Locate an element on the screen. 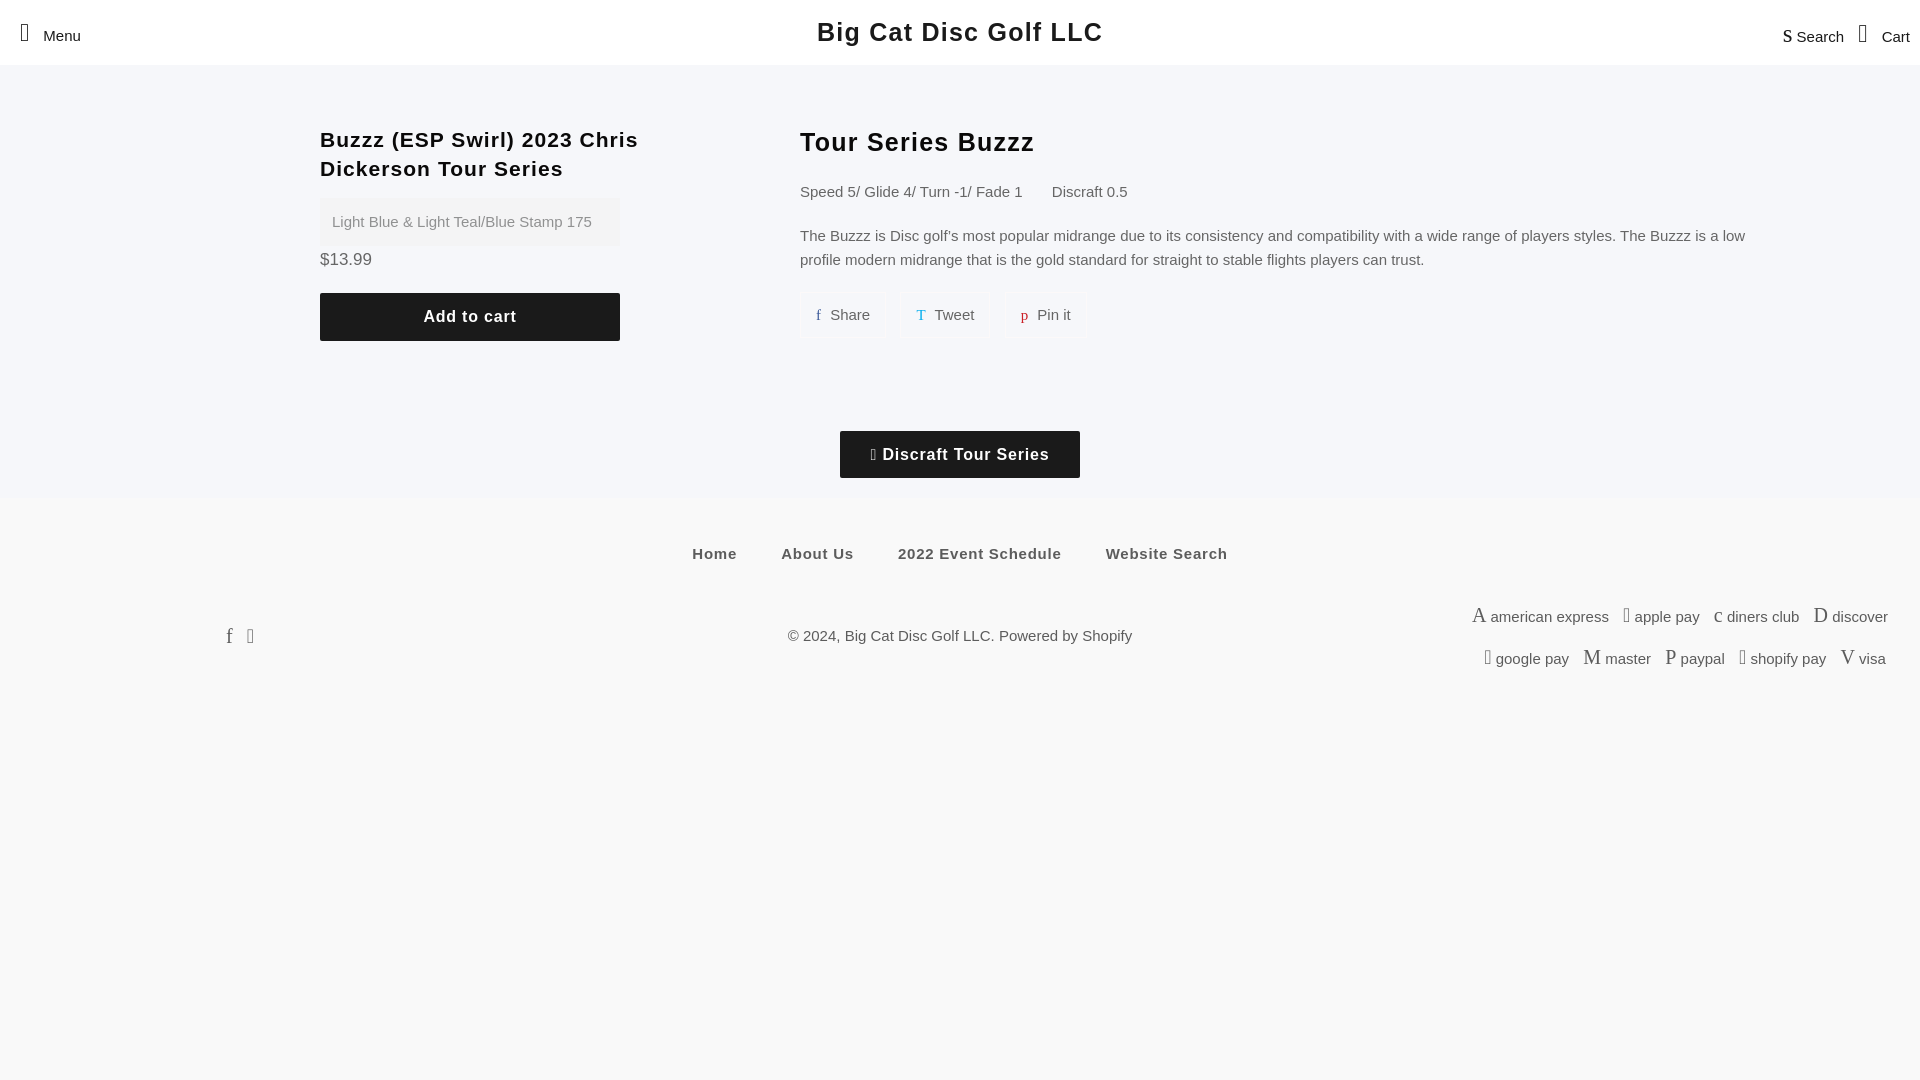  Share on Facebook is located at coordinates (842, 314).